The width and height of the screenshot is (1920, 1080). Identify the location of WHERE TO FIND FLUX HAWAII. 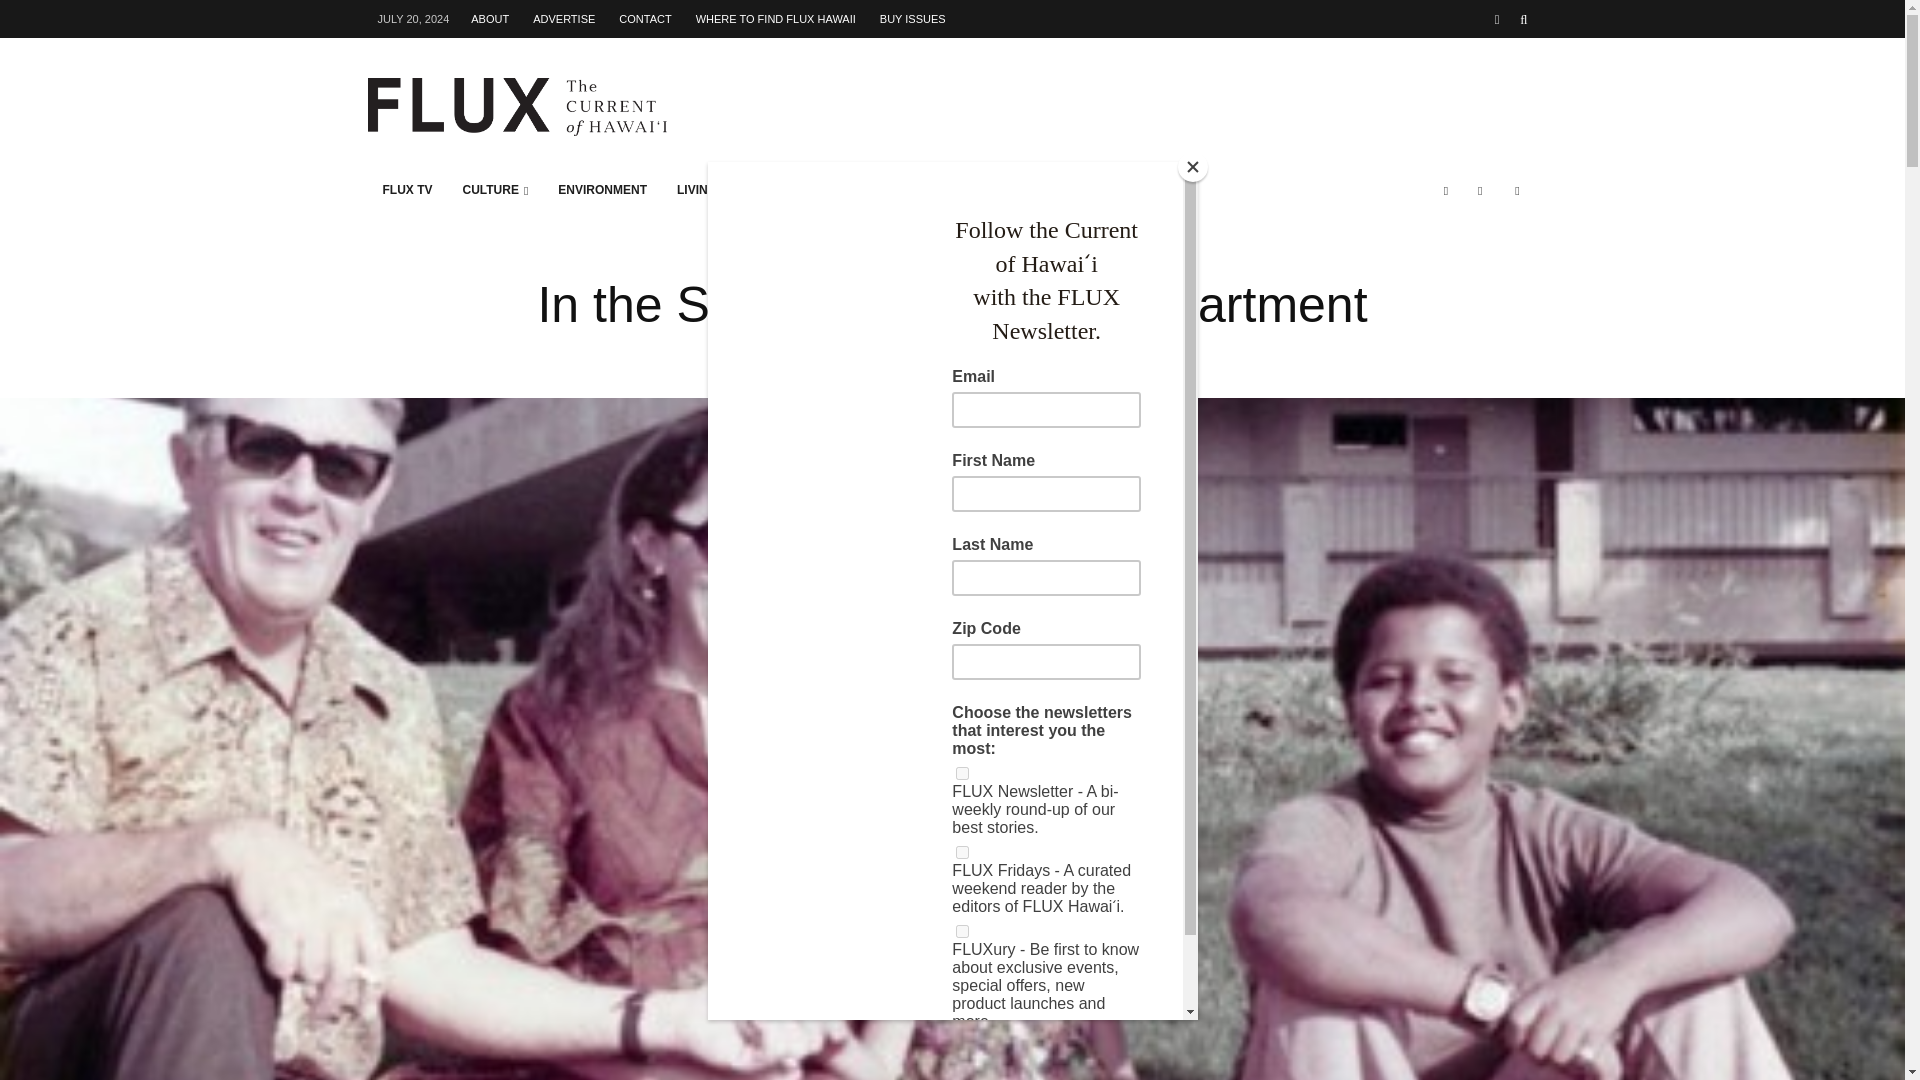
(775, 18).